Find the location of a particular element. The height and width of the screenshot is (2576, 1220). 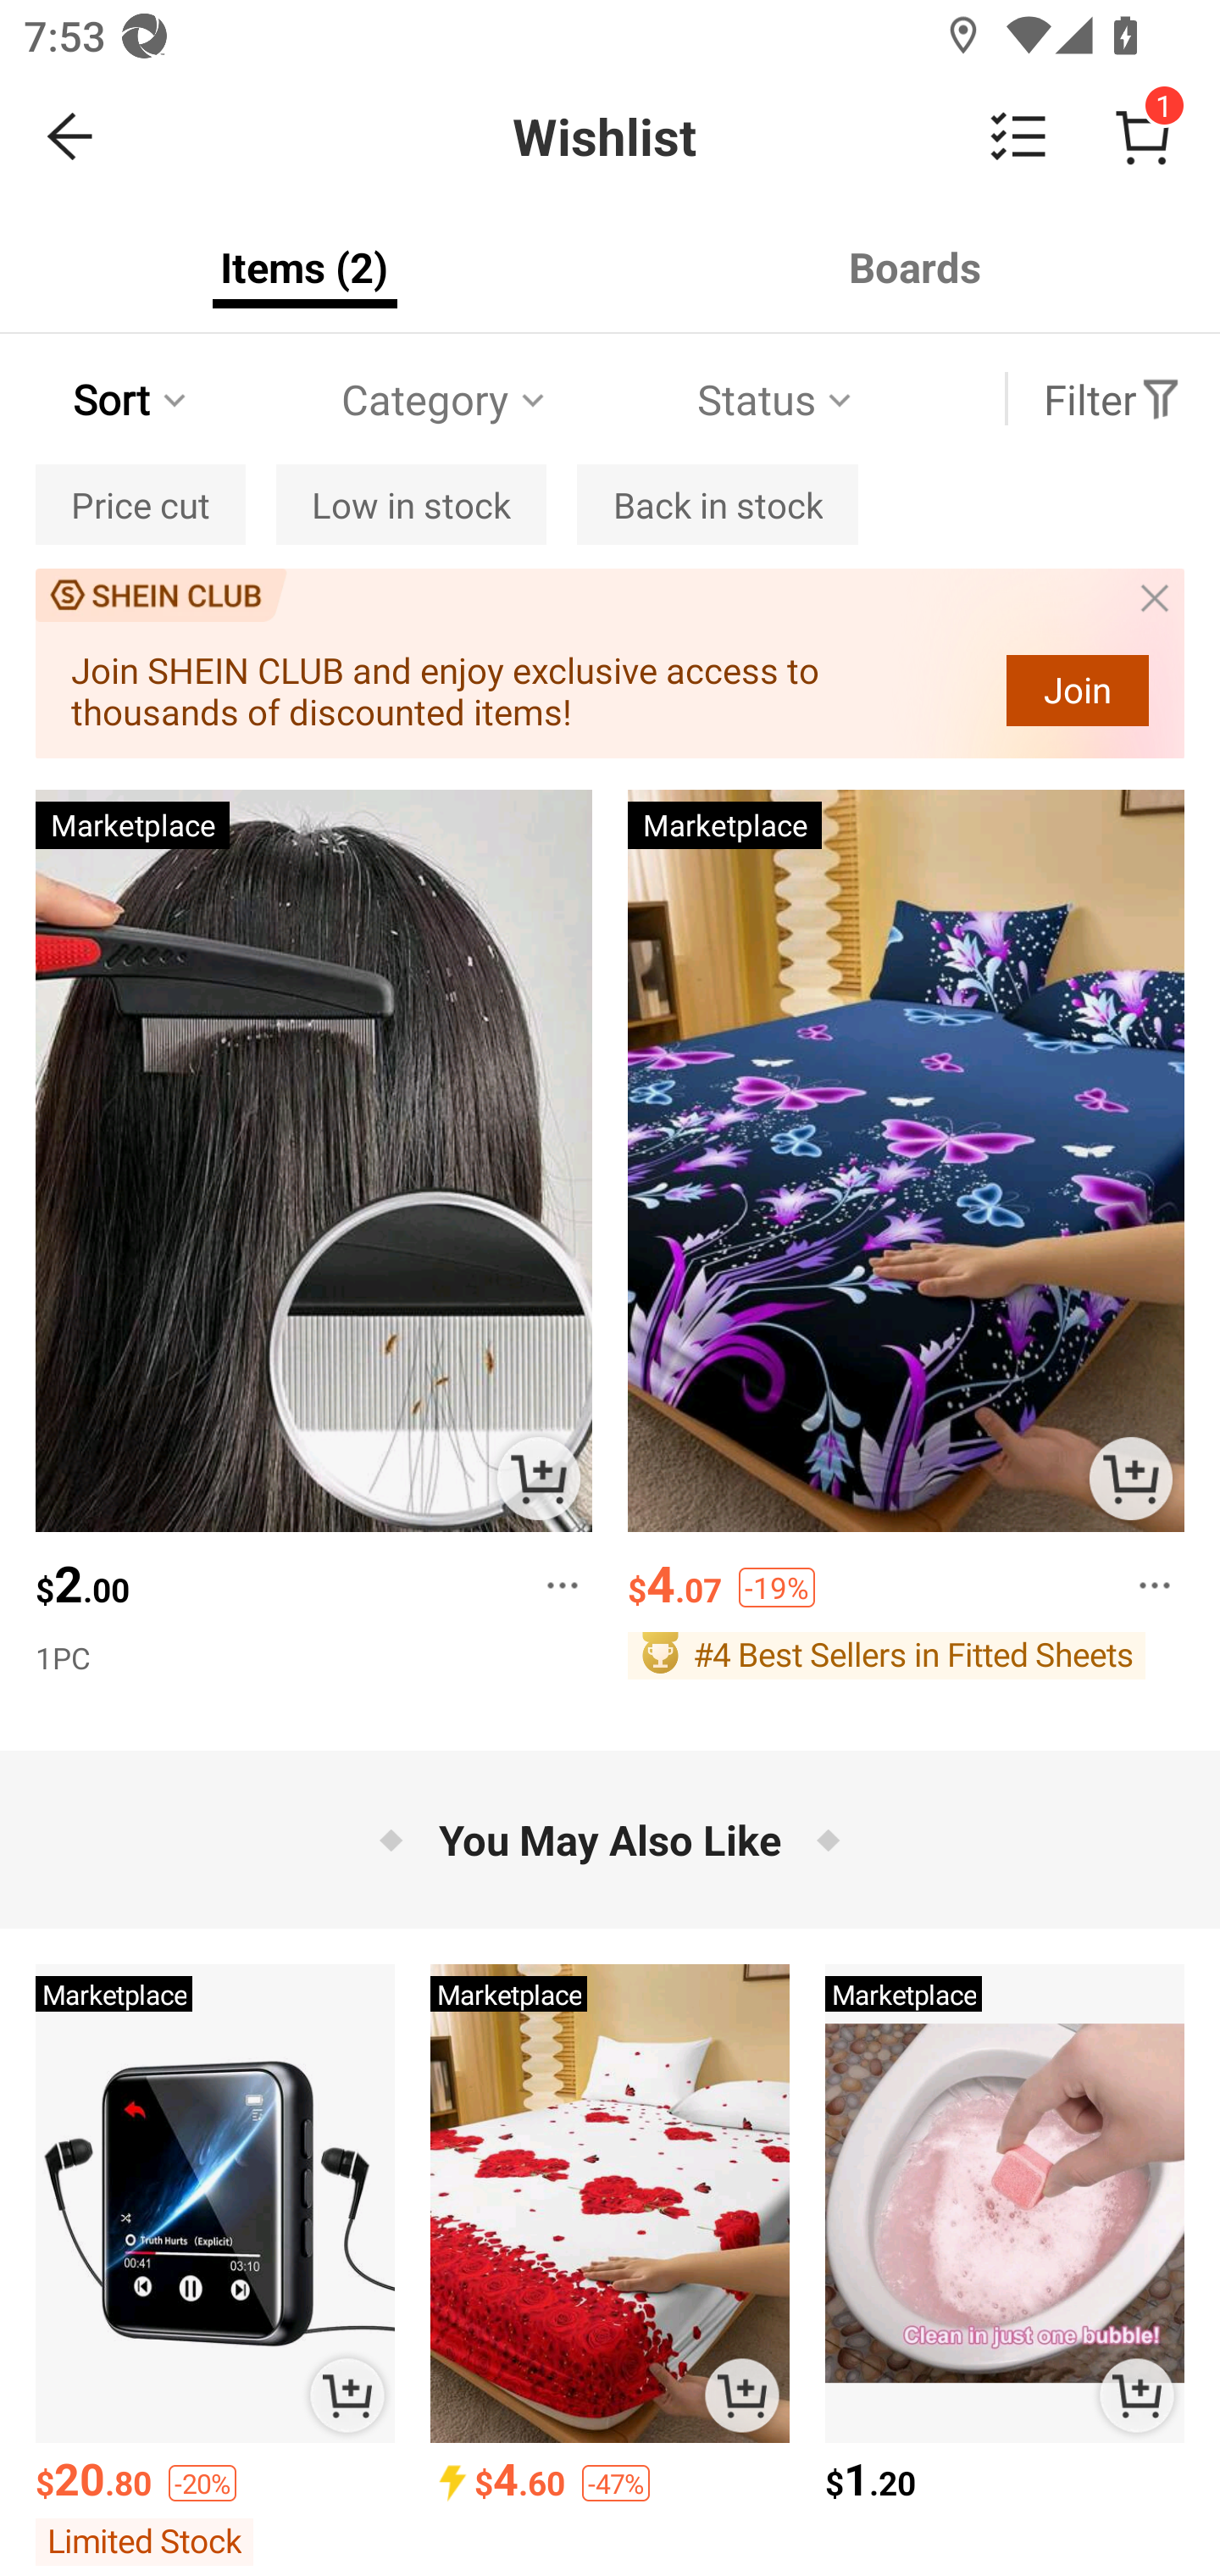

change view is located at coordinates (1018, 136).